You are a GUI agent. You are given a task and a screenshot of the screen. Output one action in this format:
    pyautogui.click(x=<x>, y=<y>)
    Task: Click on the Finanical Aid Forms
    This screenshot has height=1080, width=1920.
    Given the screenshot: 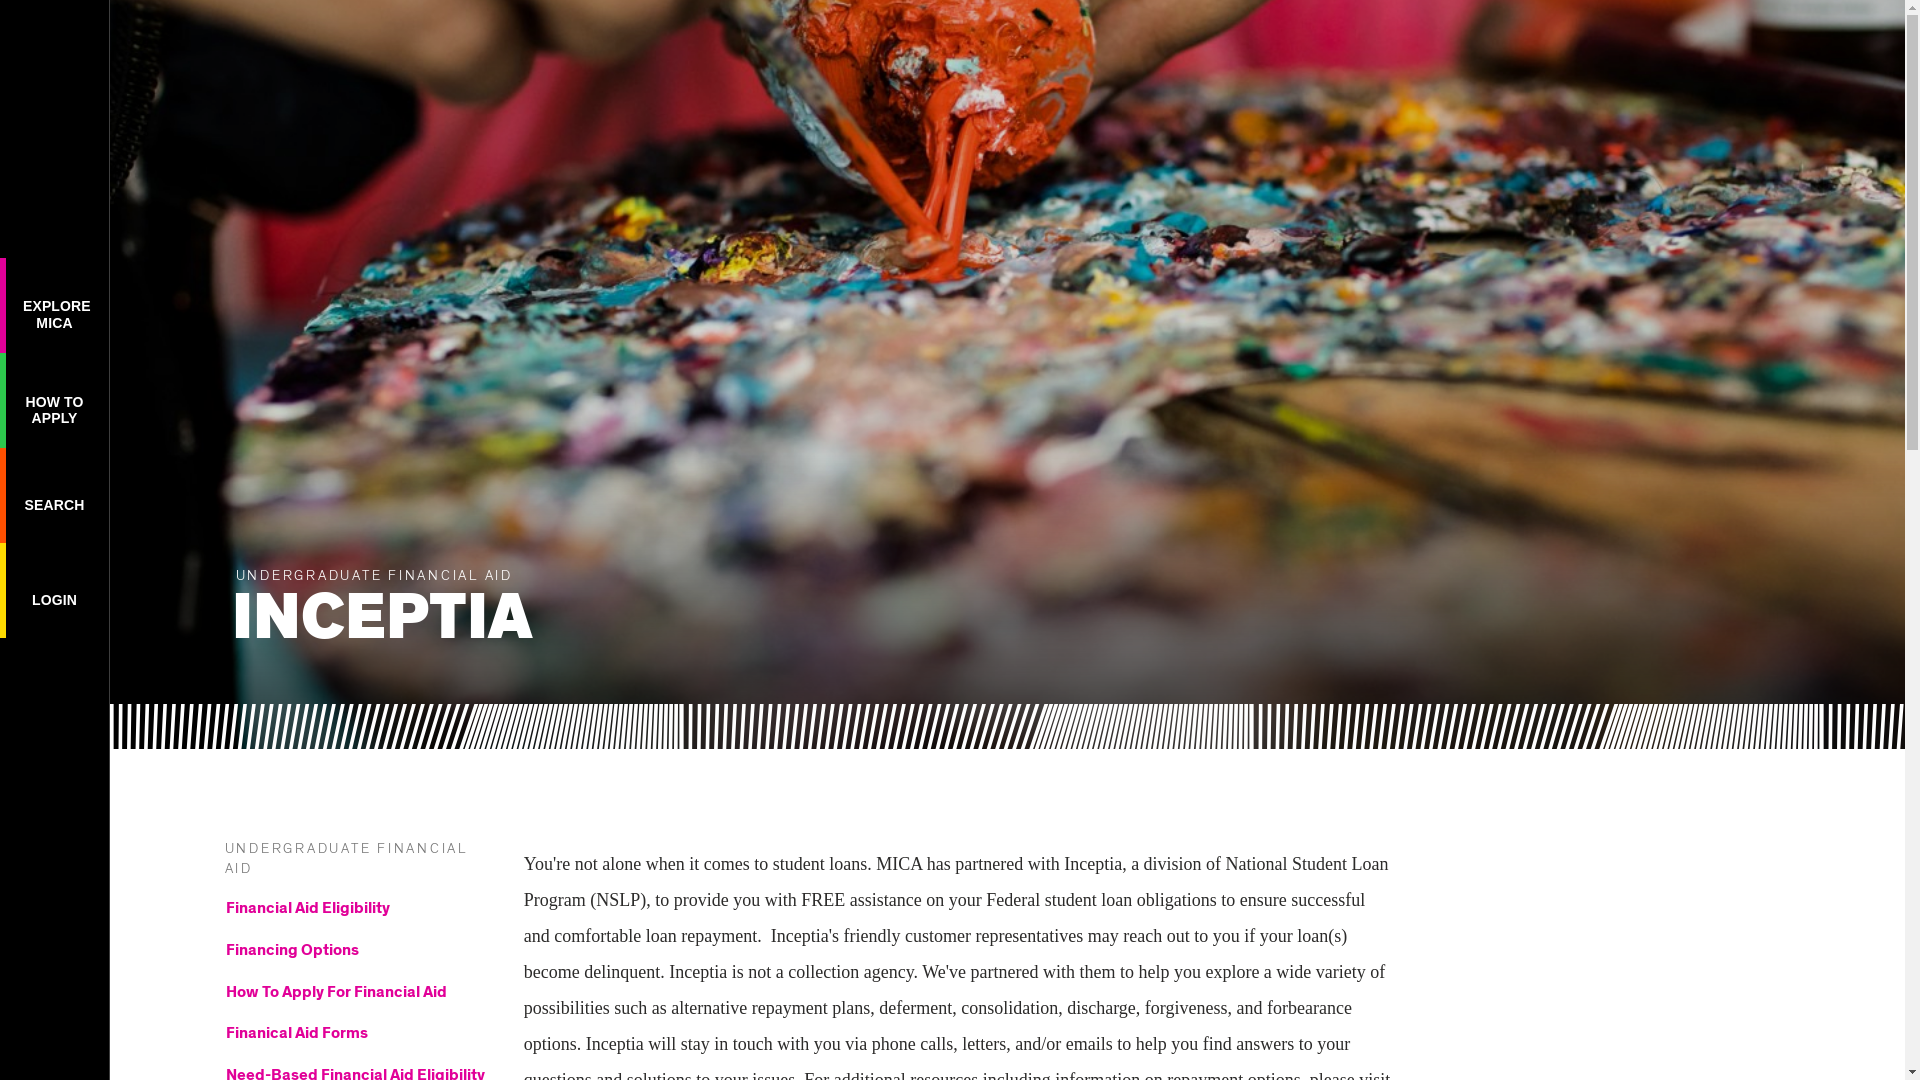 What is the action you would take?
    pyautogui.click(x=54, y=304)
    